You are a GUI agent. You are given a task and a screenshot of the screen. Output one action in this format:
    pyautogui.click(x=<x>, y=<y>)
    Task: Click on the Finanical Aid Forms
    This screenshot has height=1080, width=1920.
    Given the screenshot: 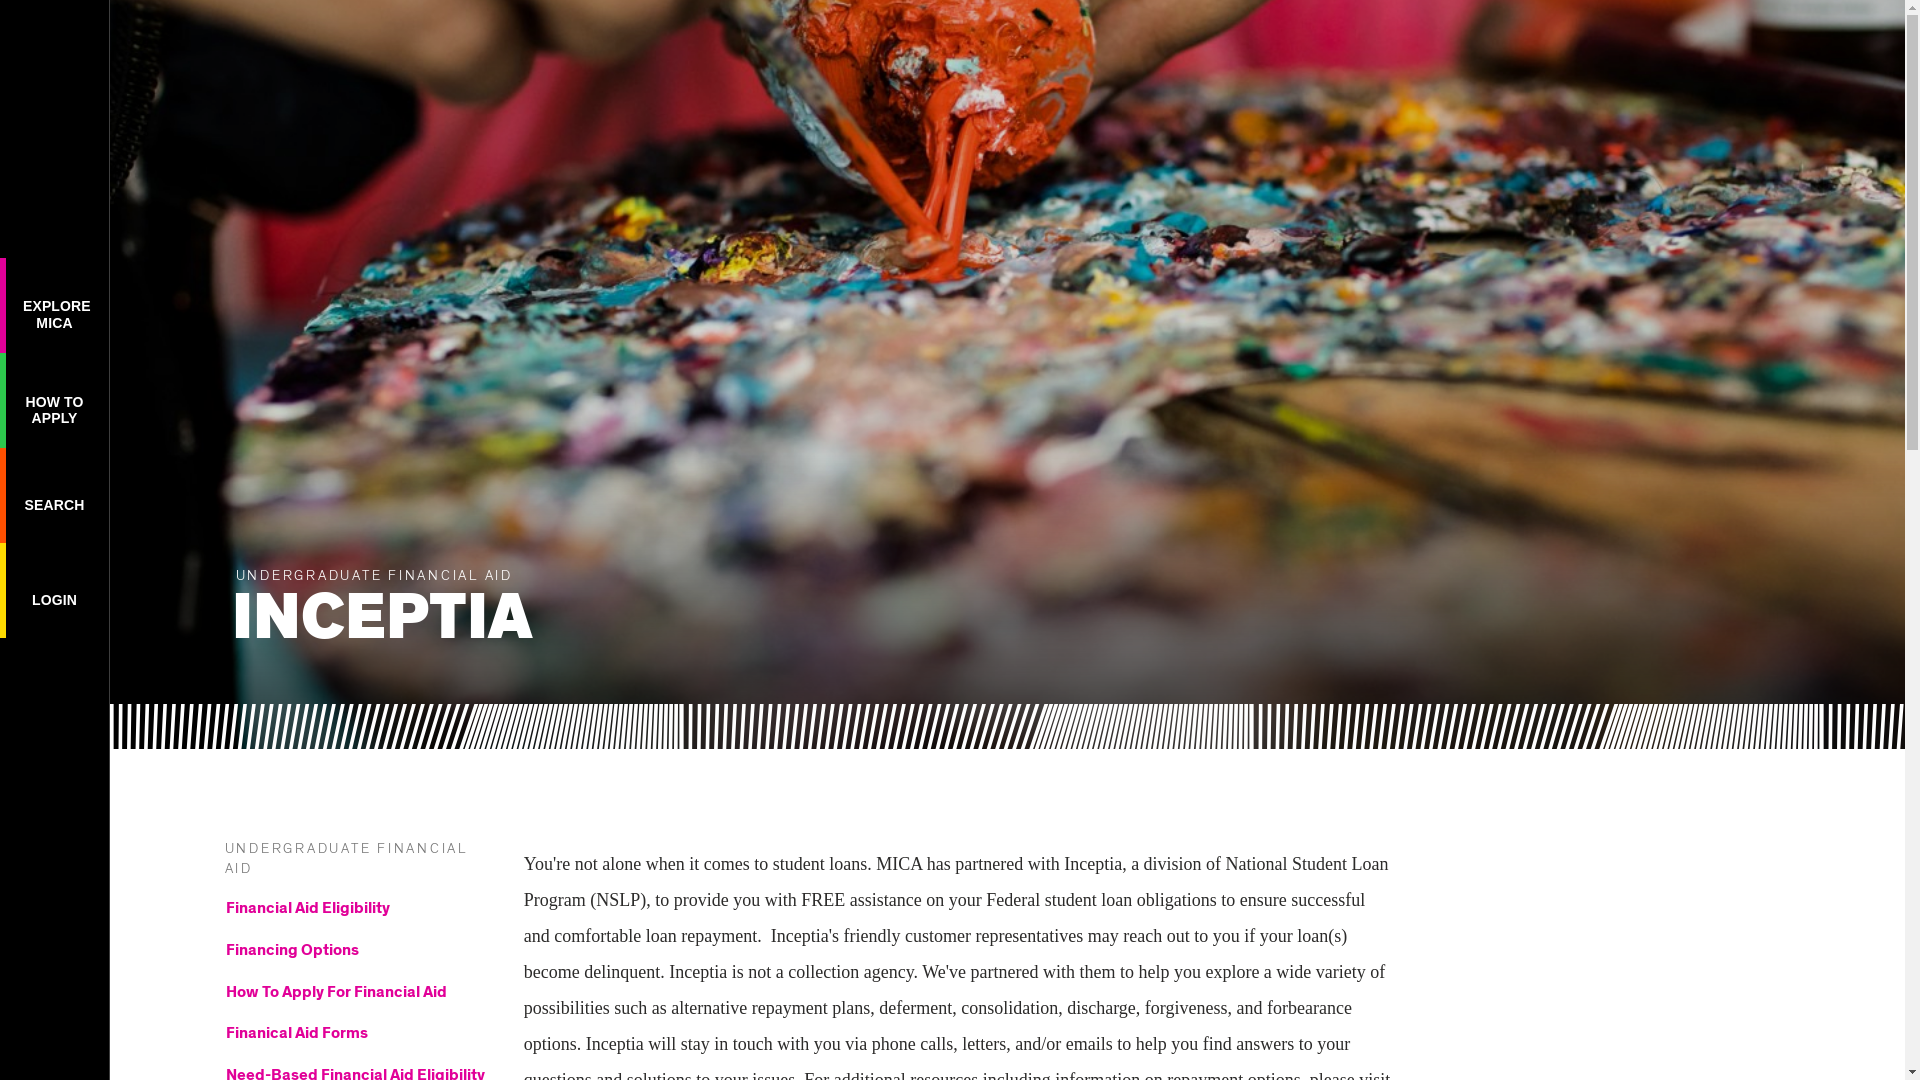 What is the action you would take?
    pyautogui.click(x=54, y=304)
    